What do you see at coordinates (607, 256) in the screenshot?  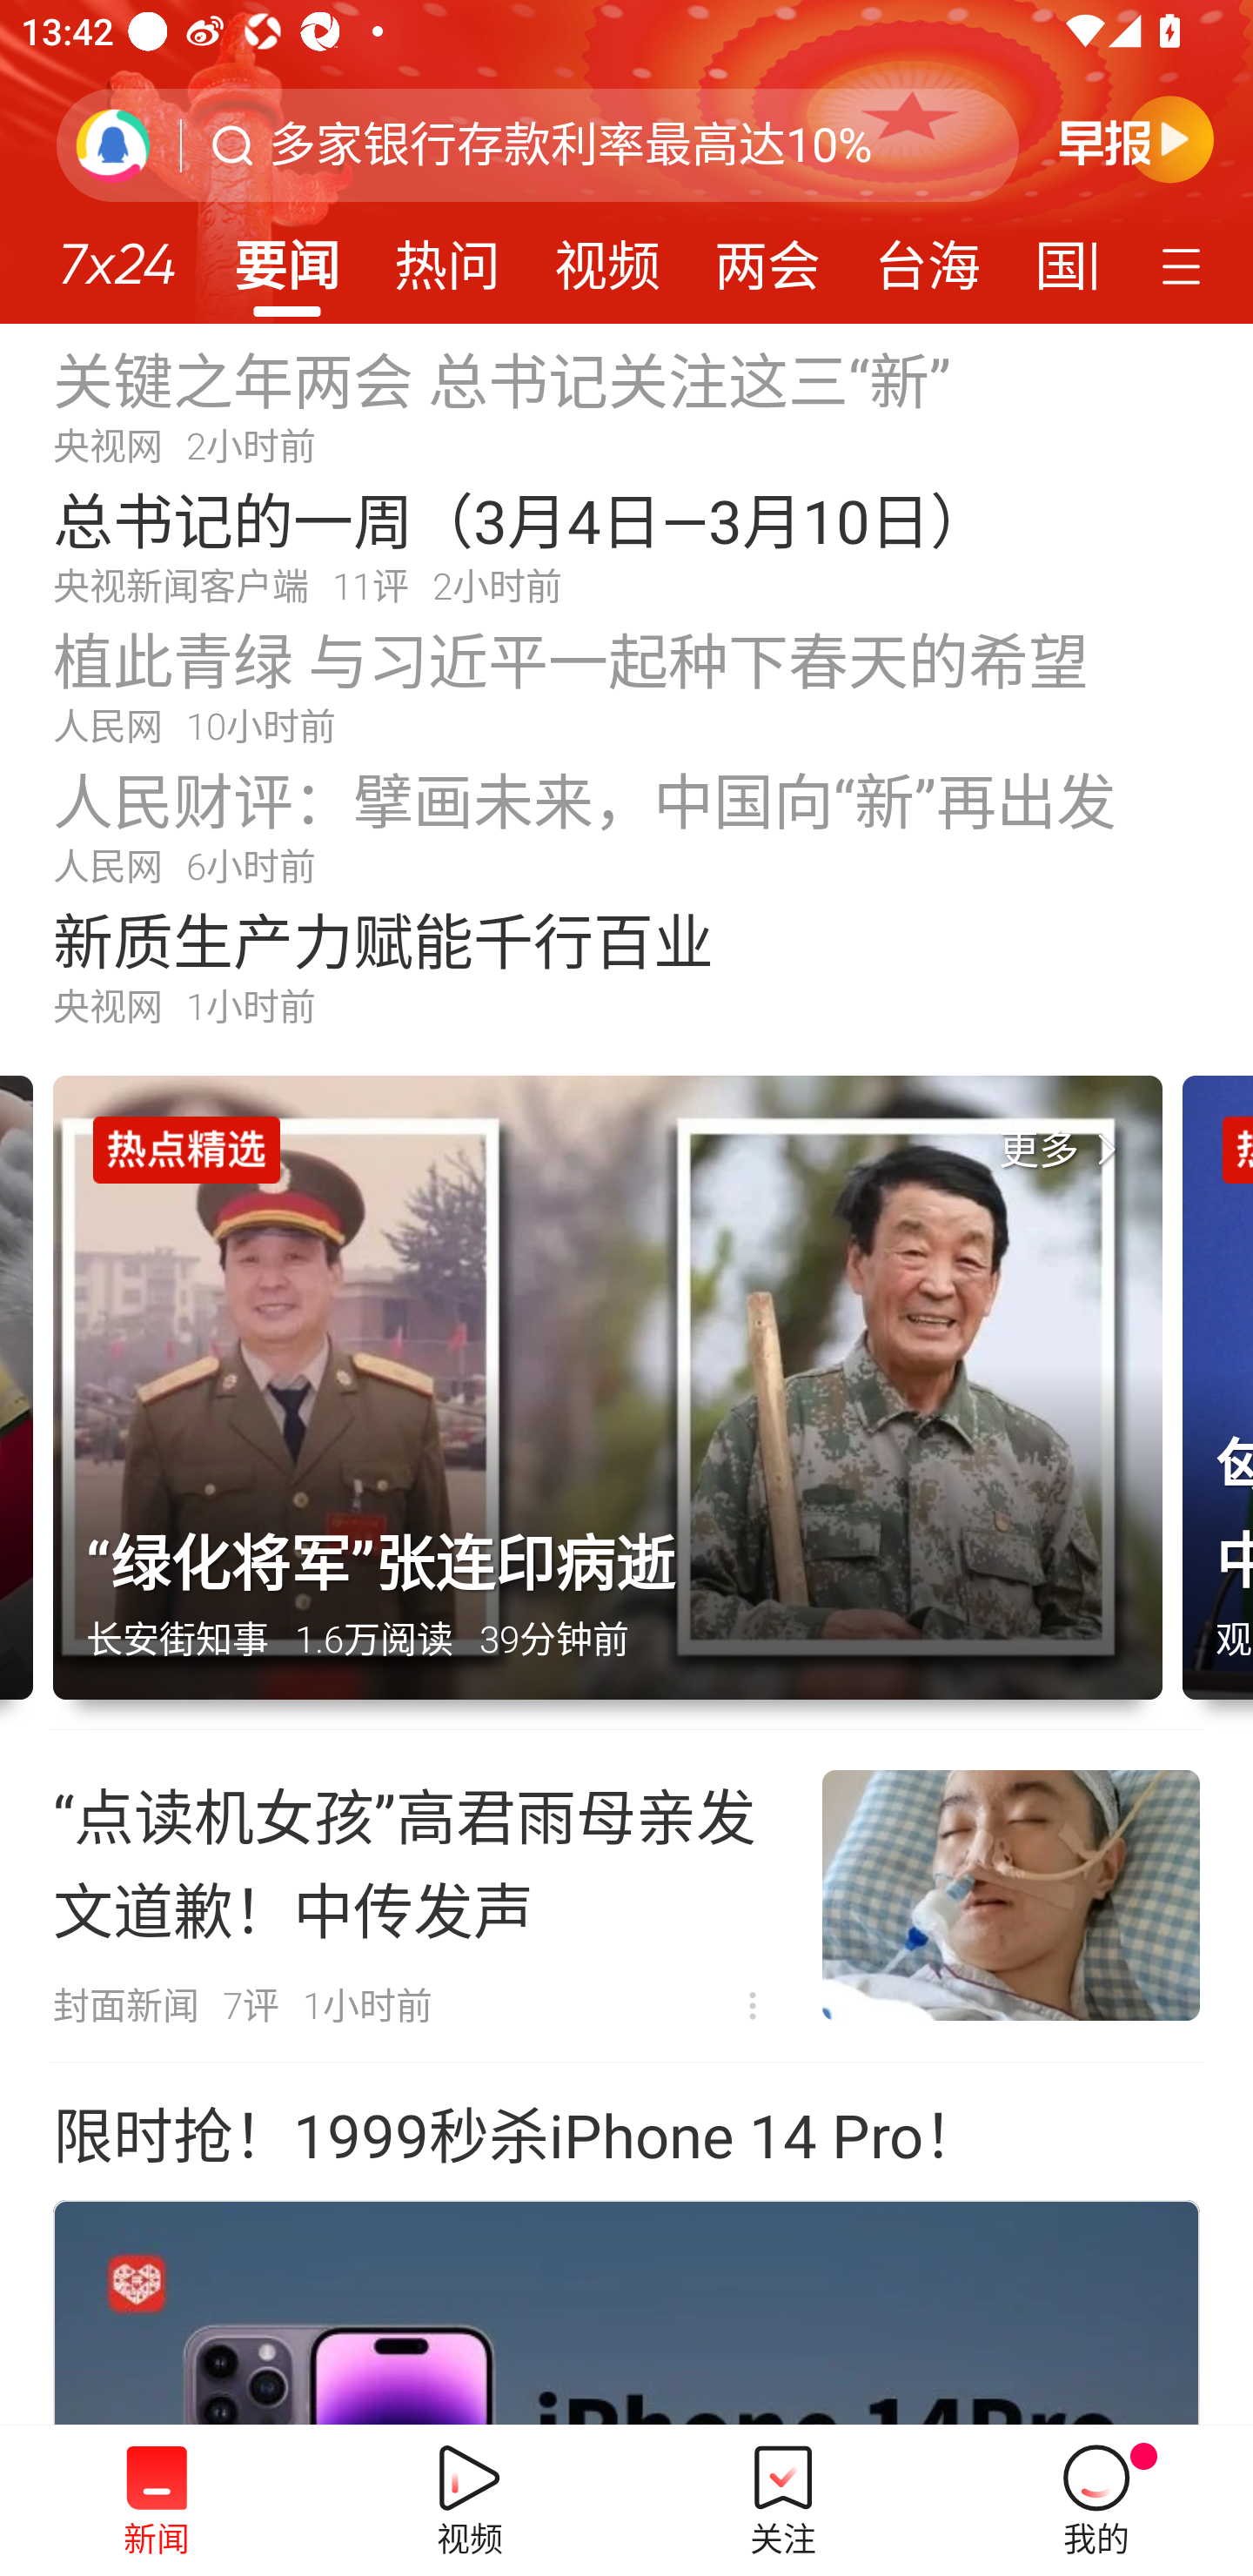 I see `视频` at bounding box center [607, 256].